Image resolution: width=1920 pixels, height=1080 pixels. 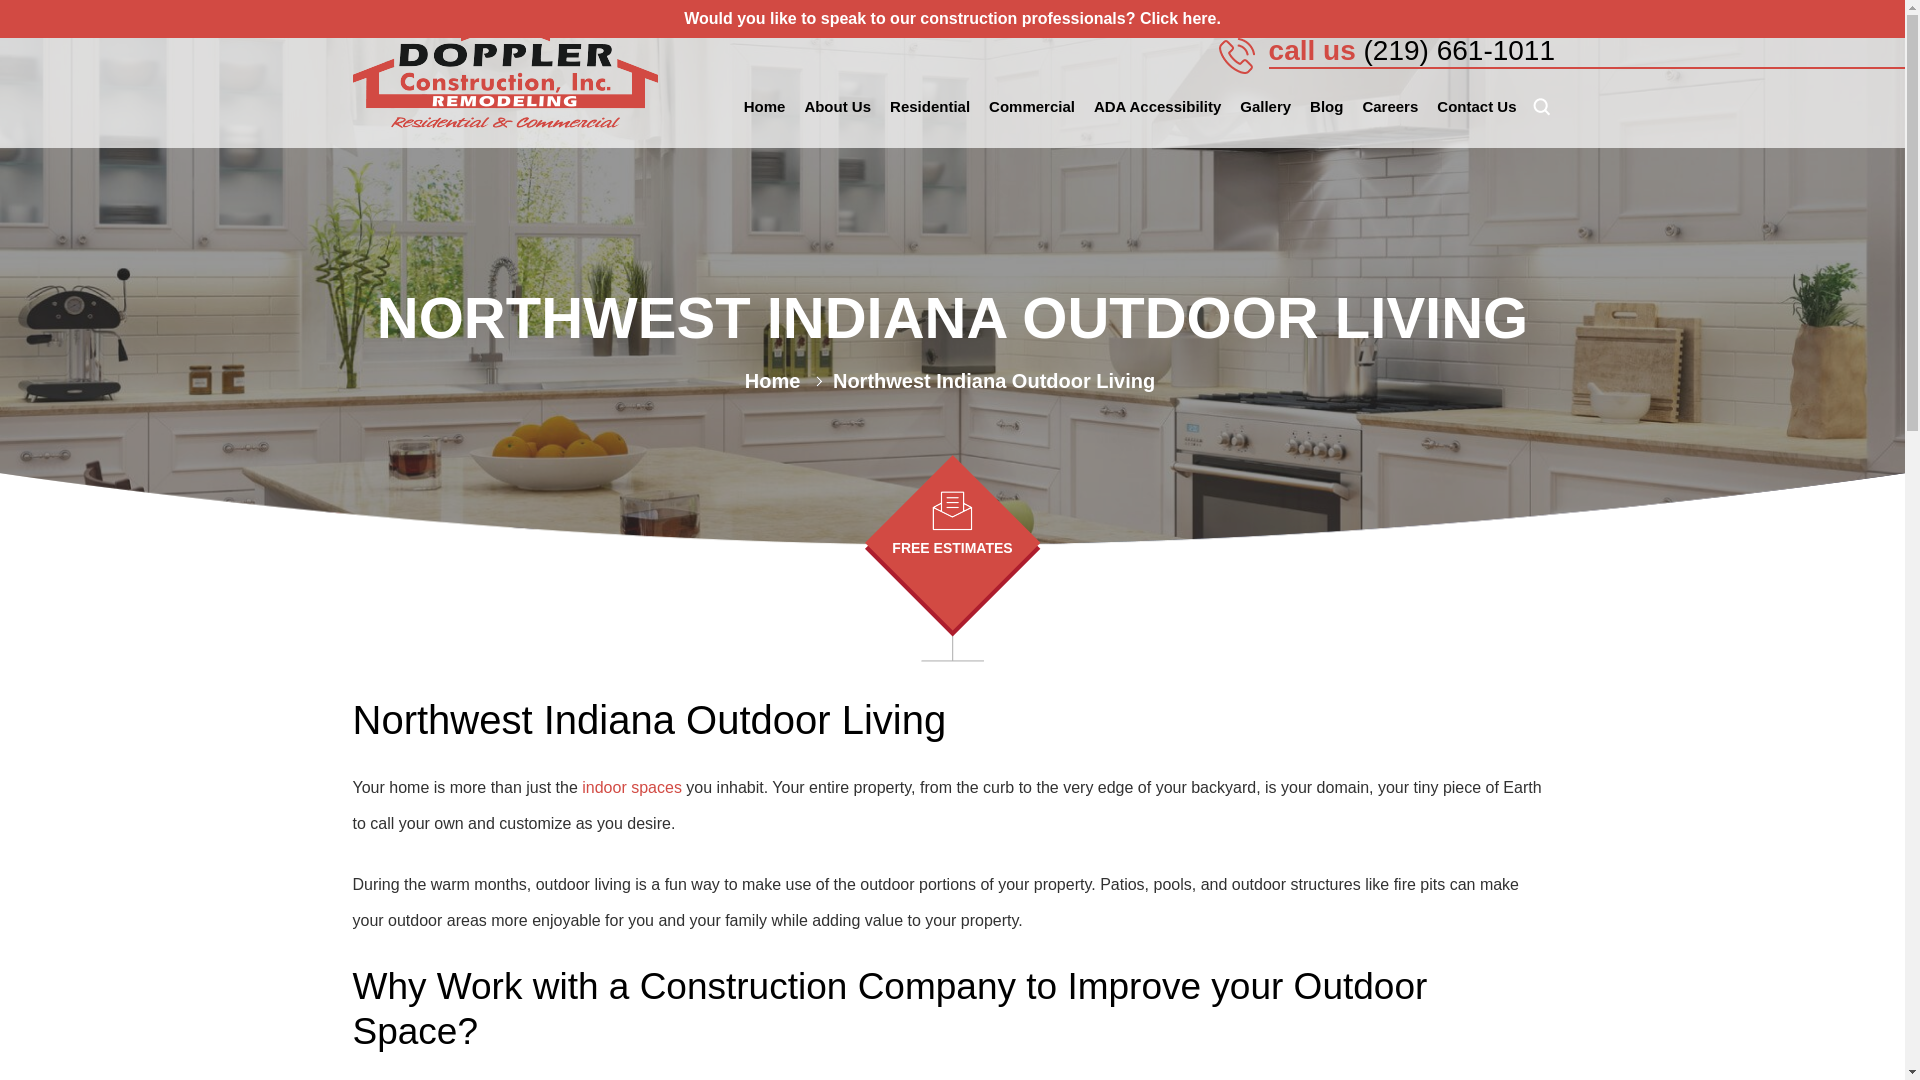 What do you see at coordinates (836, 106) in the screenshot?
I see `About Us` at bounding box center [836, 106].